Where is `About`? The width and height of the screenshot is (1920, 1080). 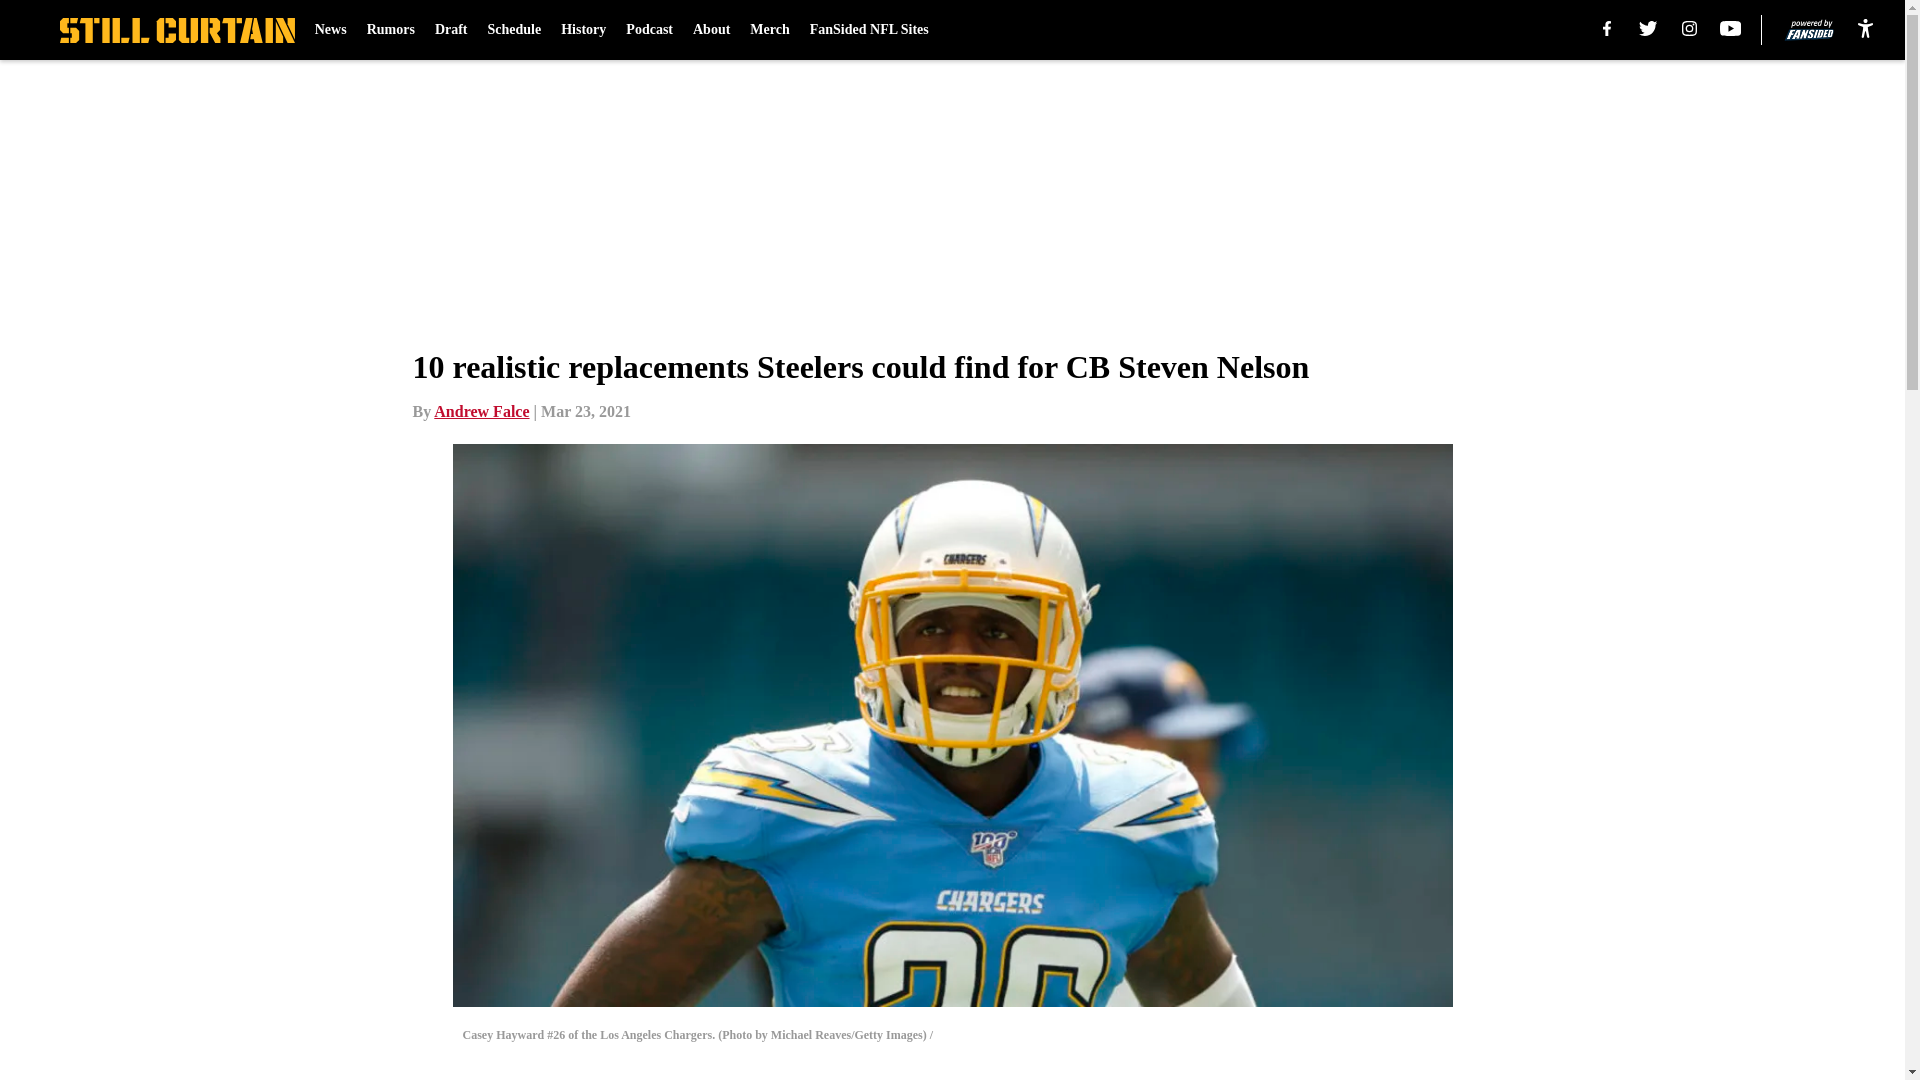 About is located at coordinates (711, 30).